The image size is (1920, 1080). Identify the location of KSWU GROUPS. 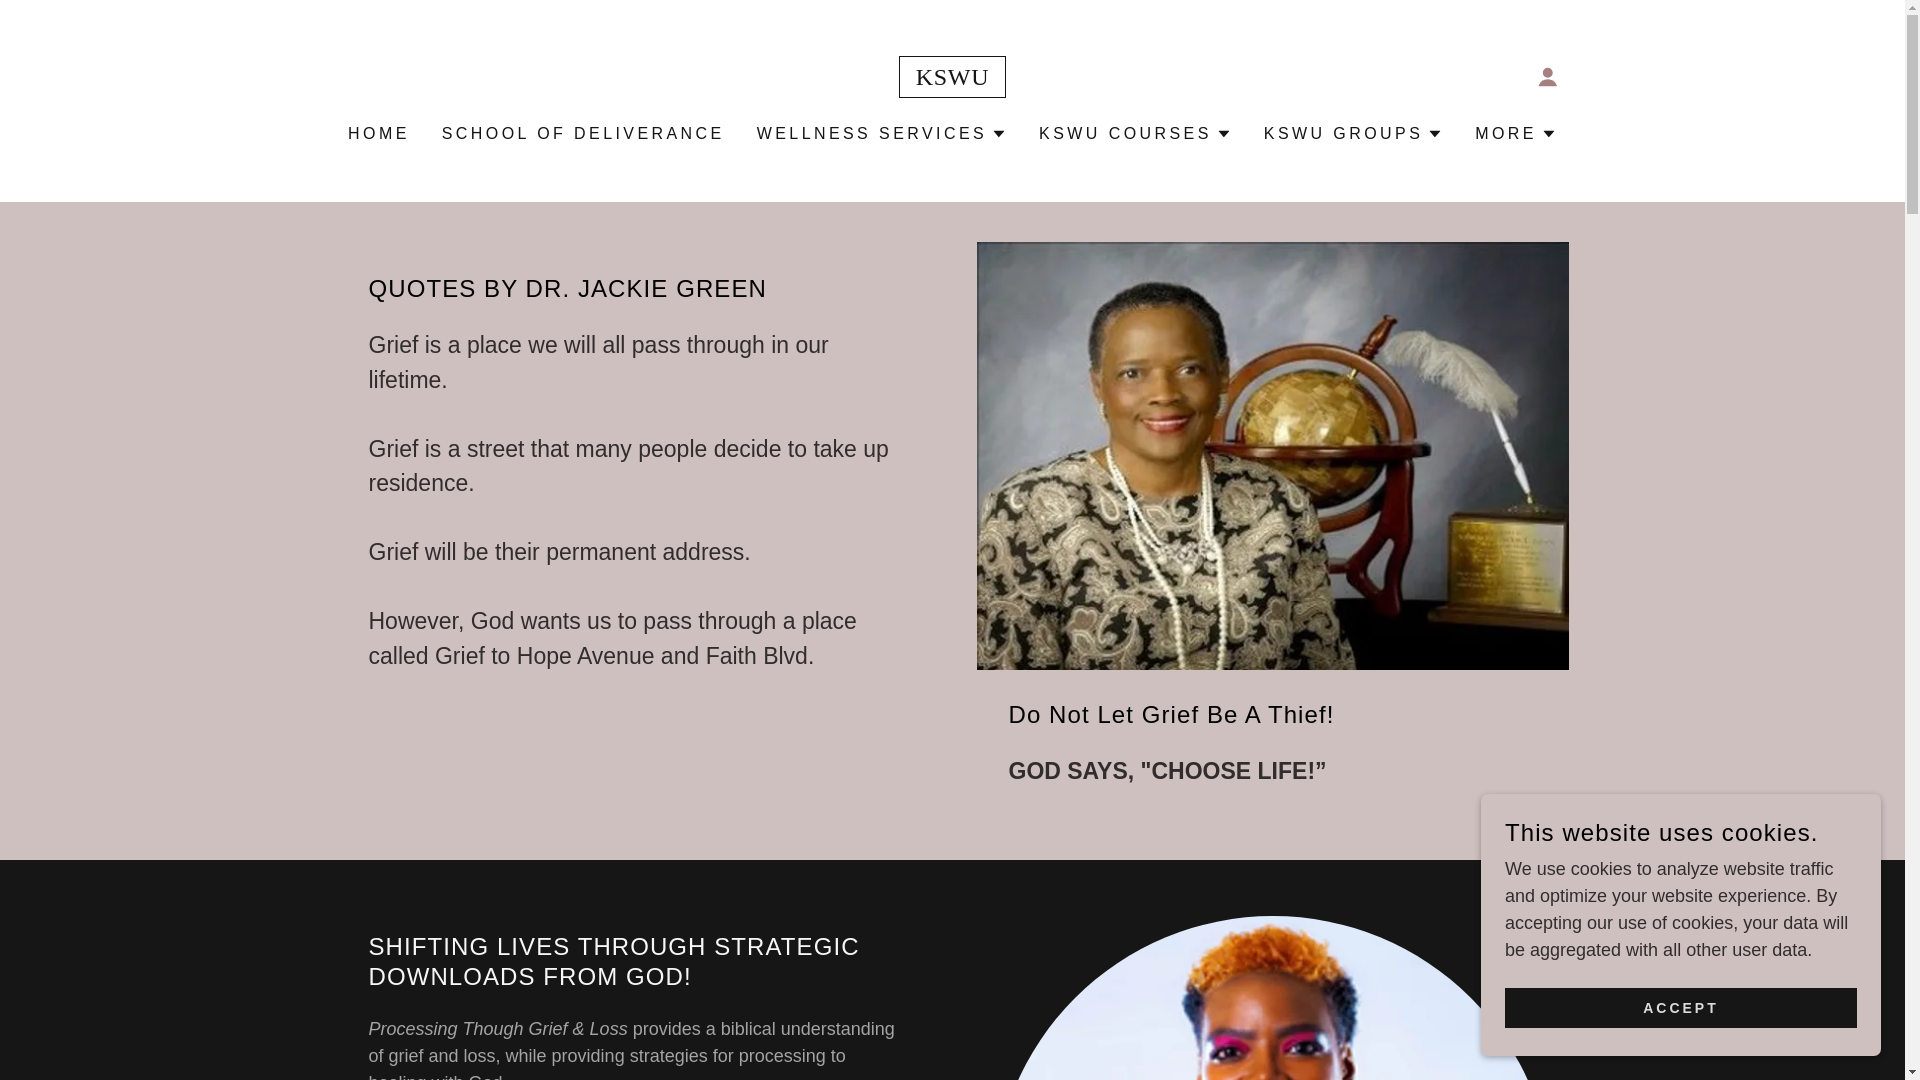
(1353, 134).